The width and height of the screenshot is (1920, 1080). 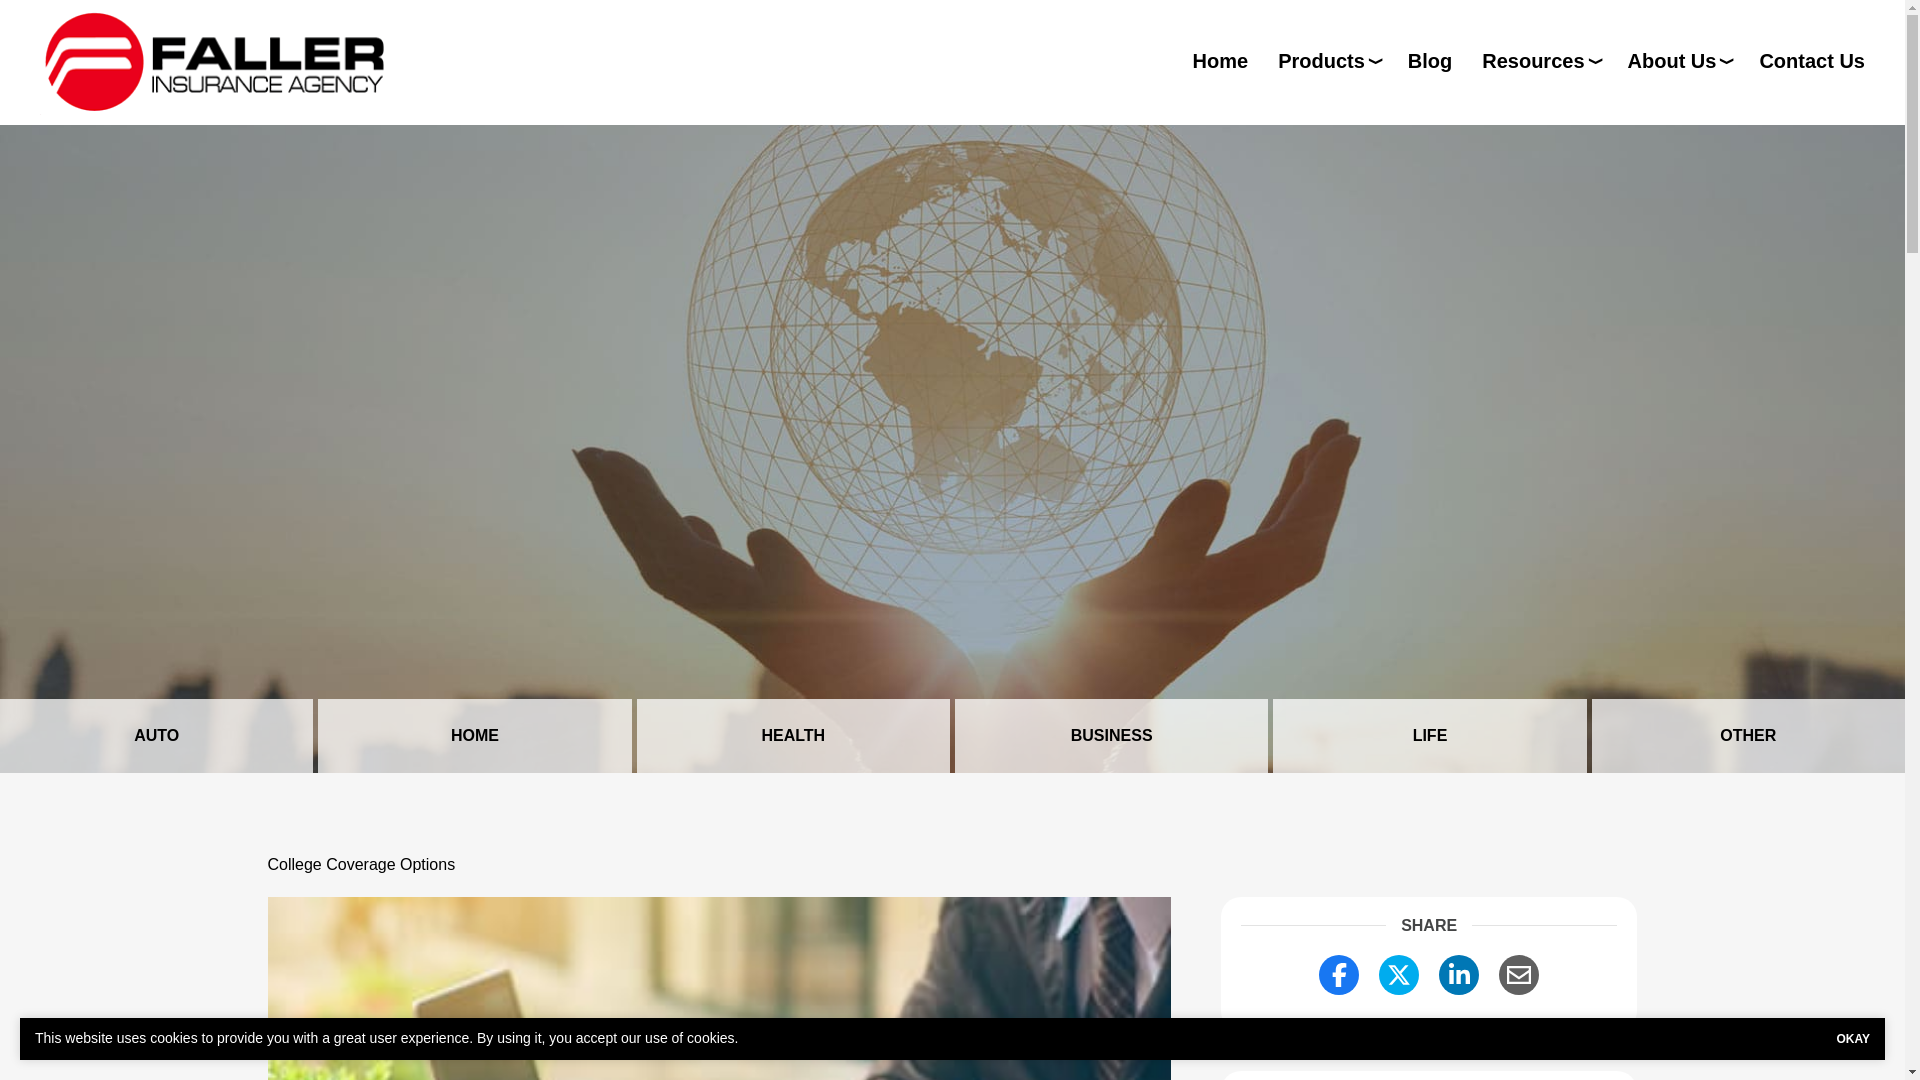 What do you see at coordinates (1328, 60) in the screenshot?
I see `Products` at bounding box center [1328, 60].